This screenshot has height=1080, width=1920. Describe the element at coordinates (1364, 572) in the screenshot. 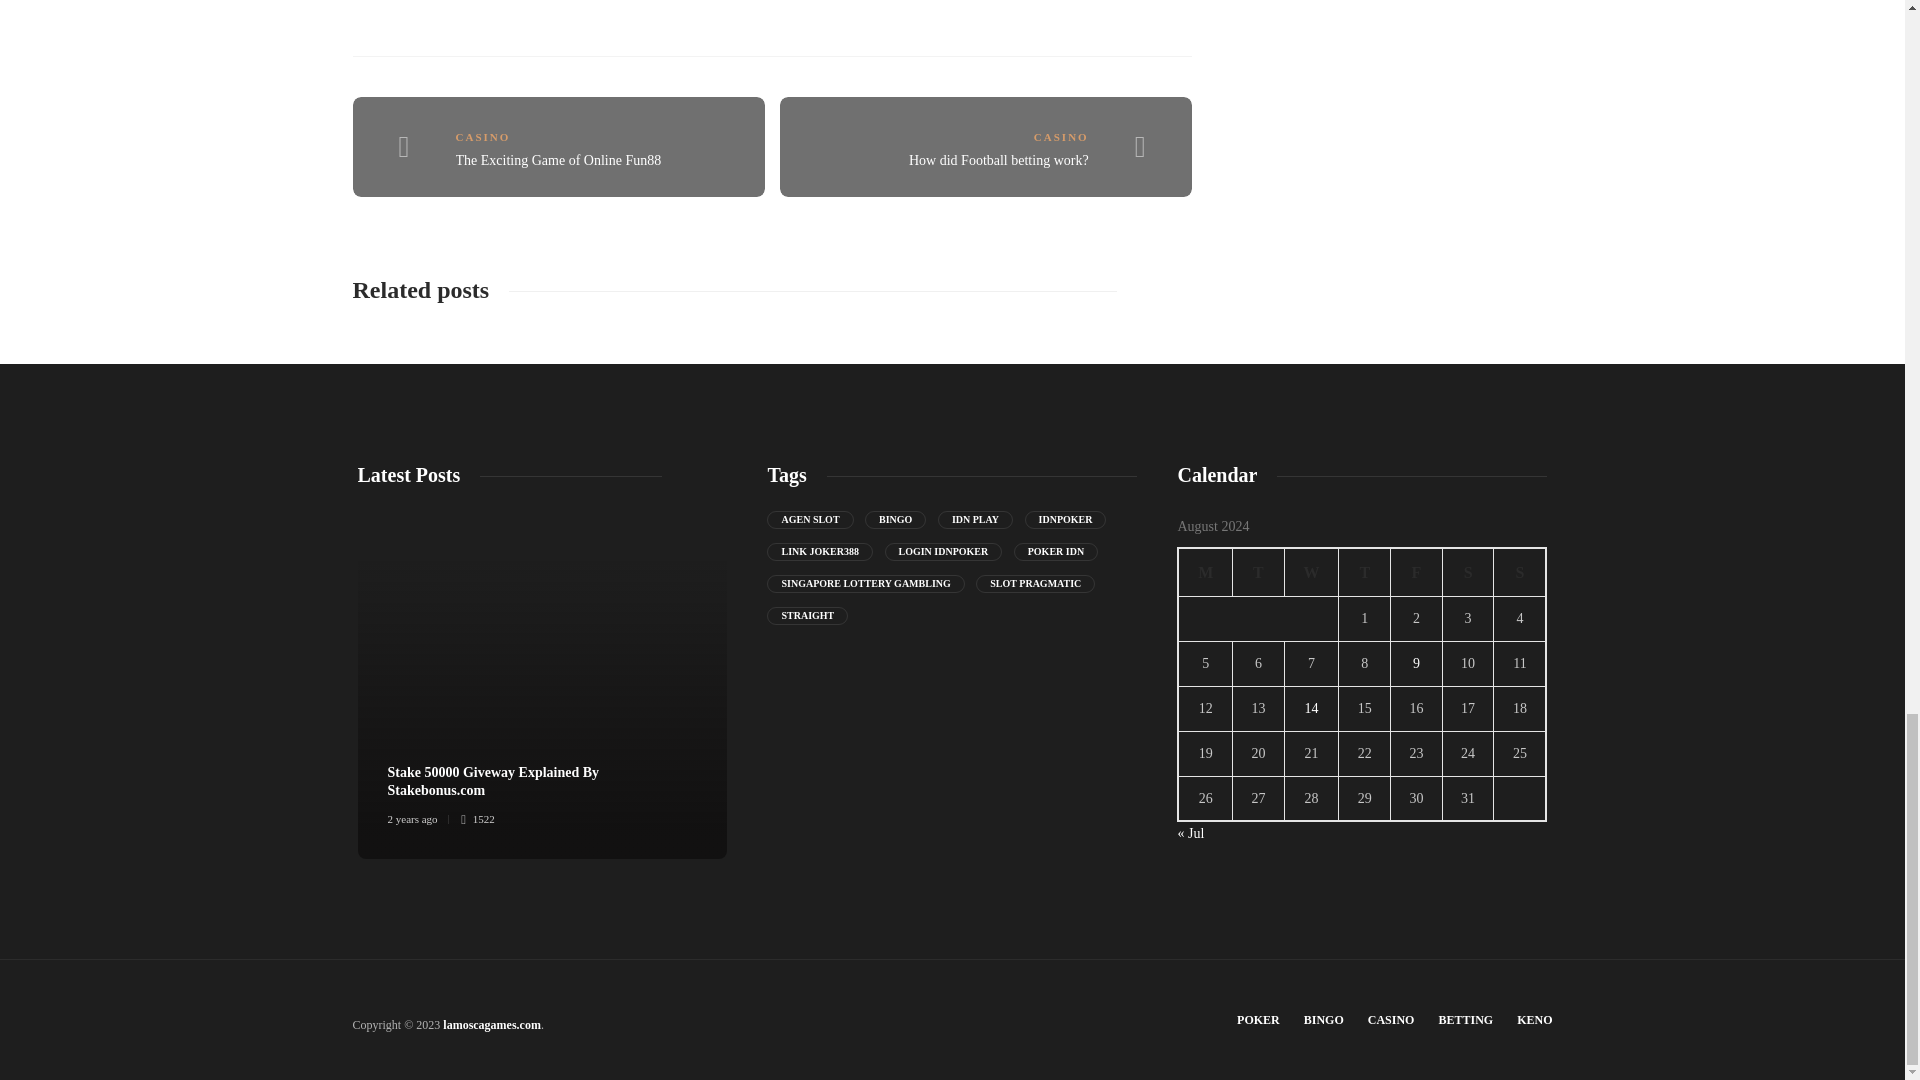

I see `Thursday` at that location.